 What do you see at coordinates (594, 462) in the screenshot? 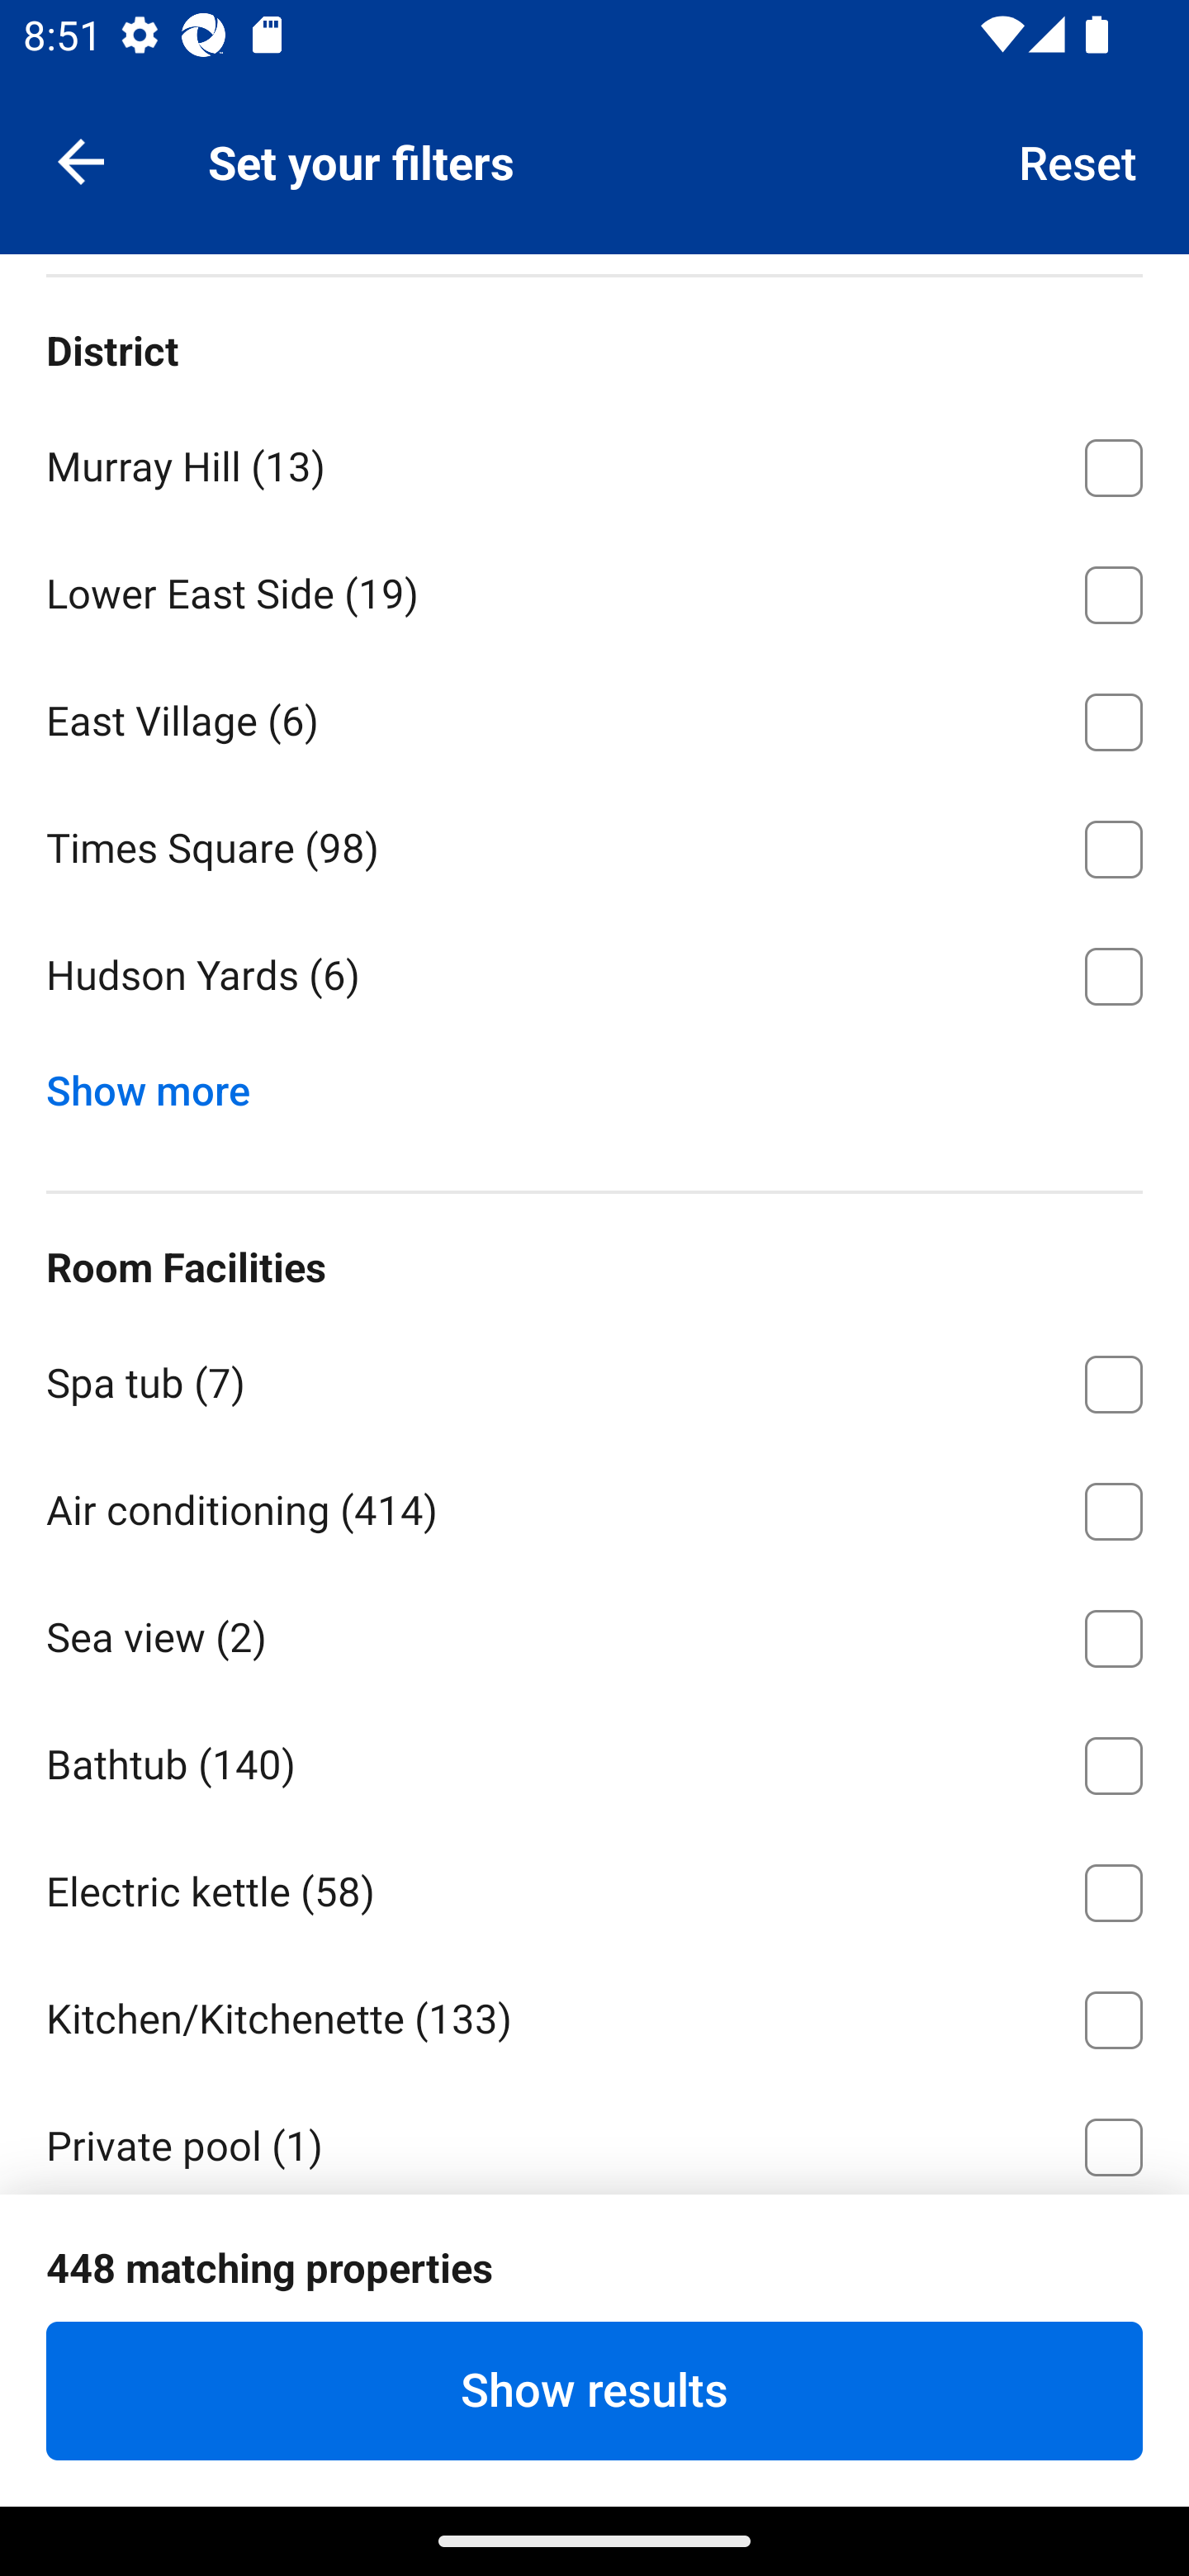
I see `Murray Hill ⁦(13)` at bounding box center [594, 462].